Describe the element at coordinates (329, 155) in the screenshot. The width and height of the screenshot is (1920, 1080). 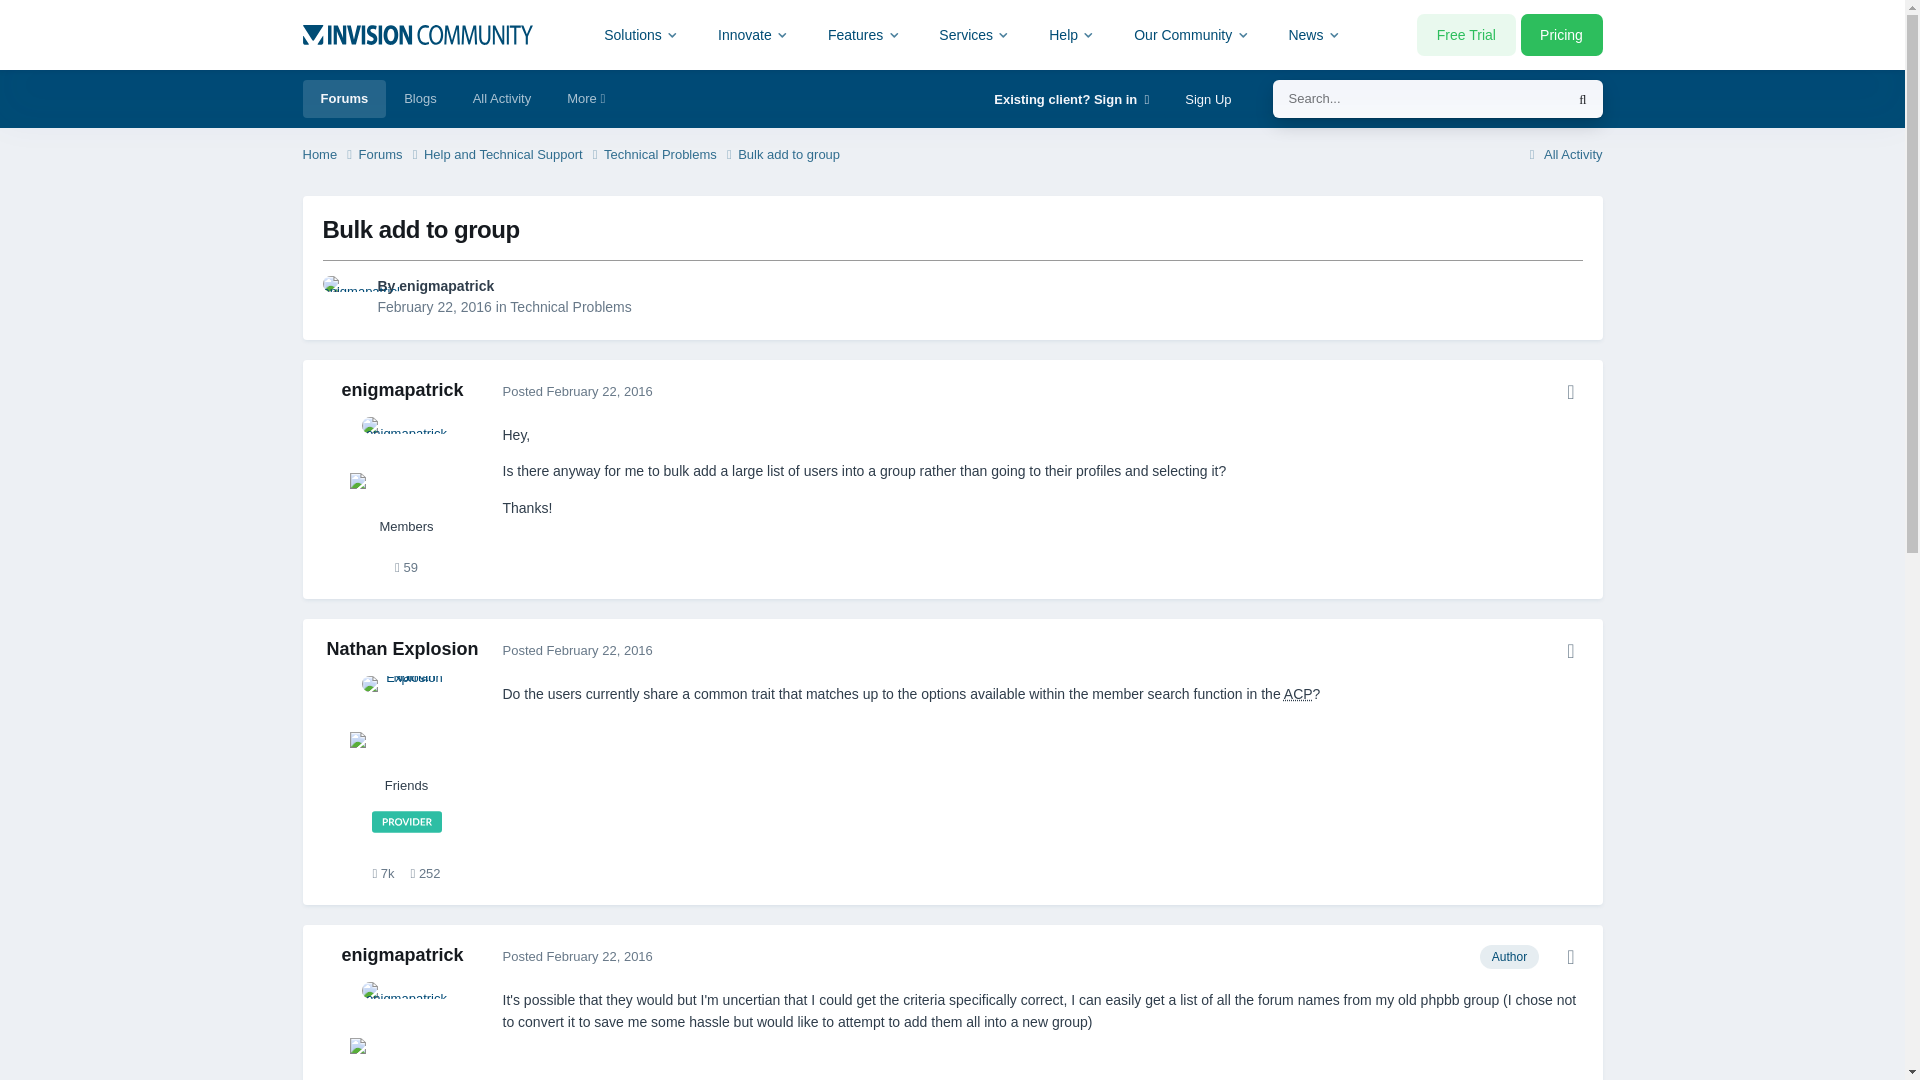
I see `Home` at that location.